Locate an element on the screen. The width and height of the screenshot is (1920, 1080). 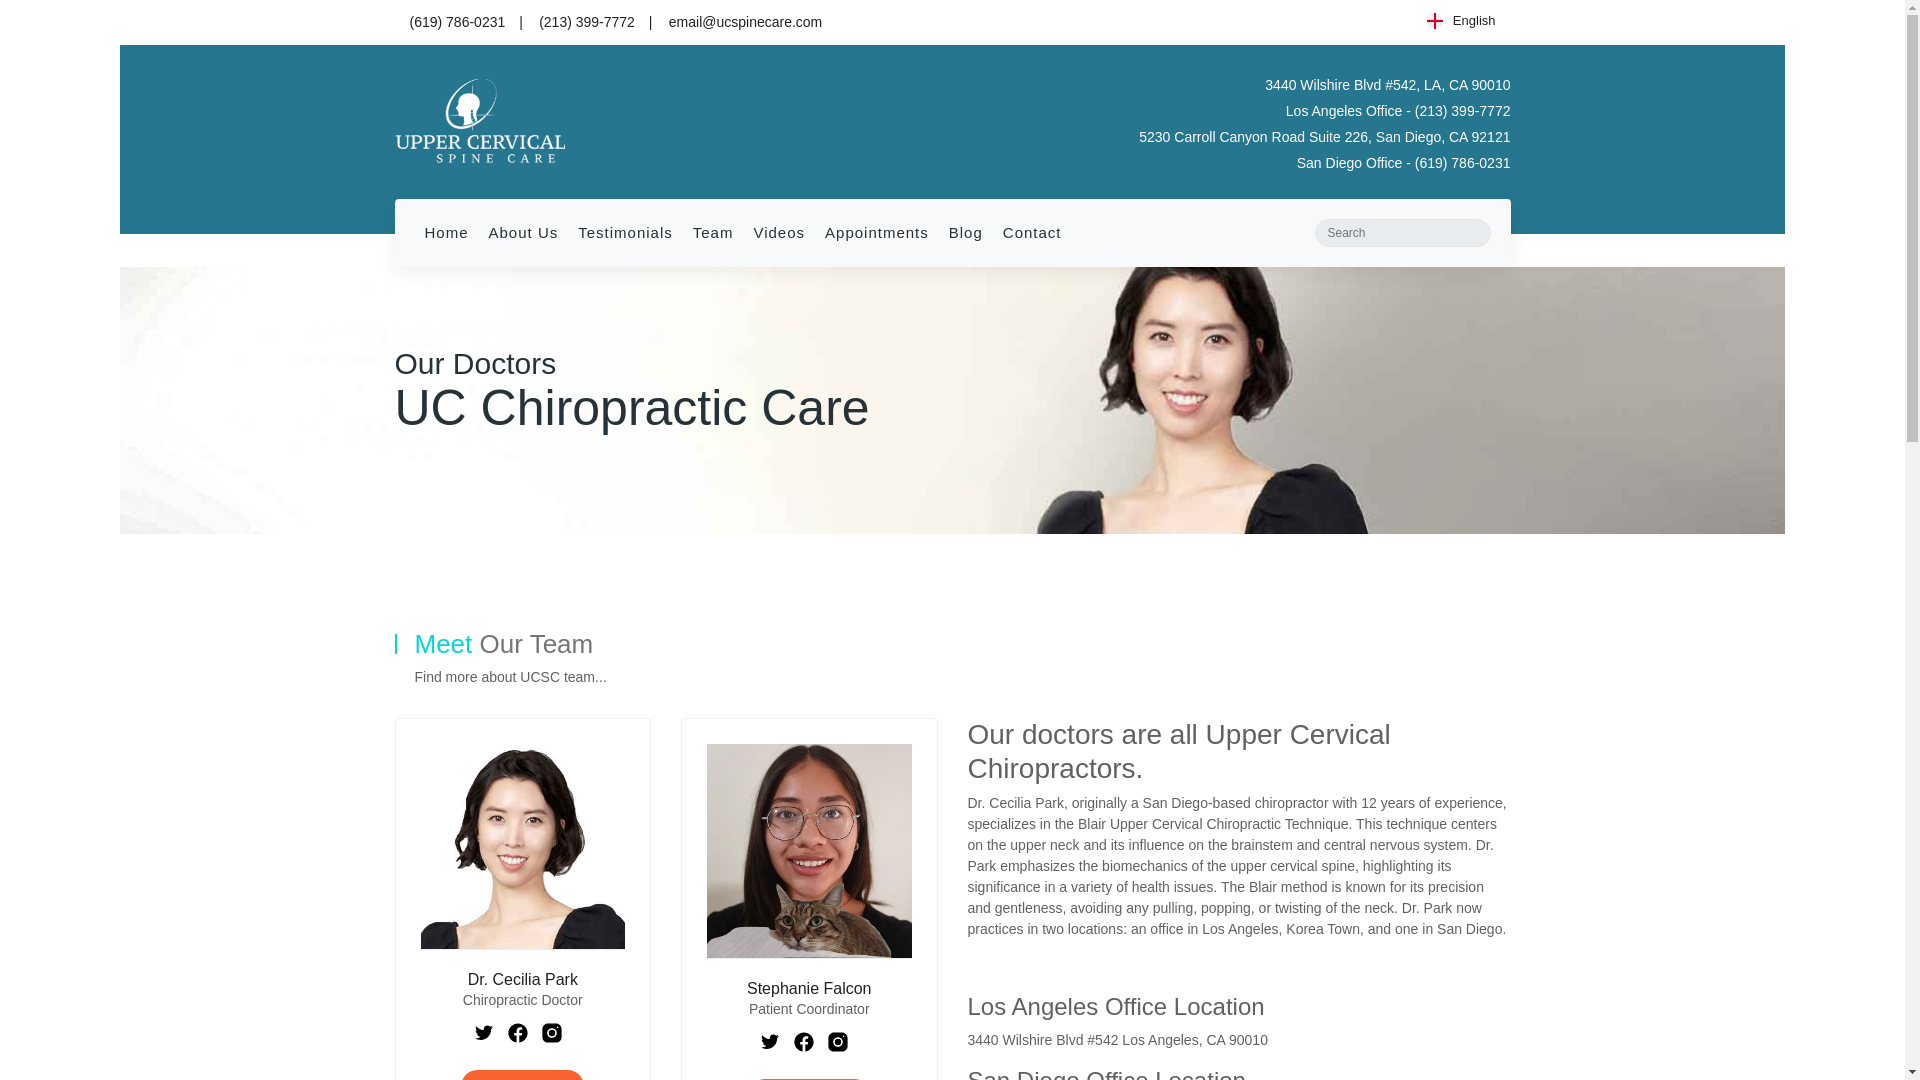
Team is located at coordinates (714, 232).